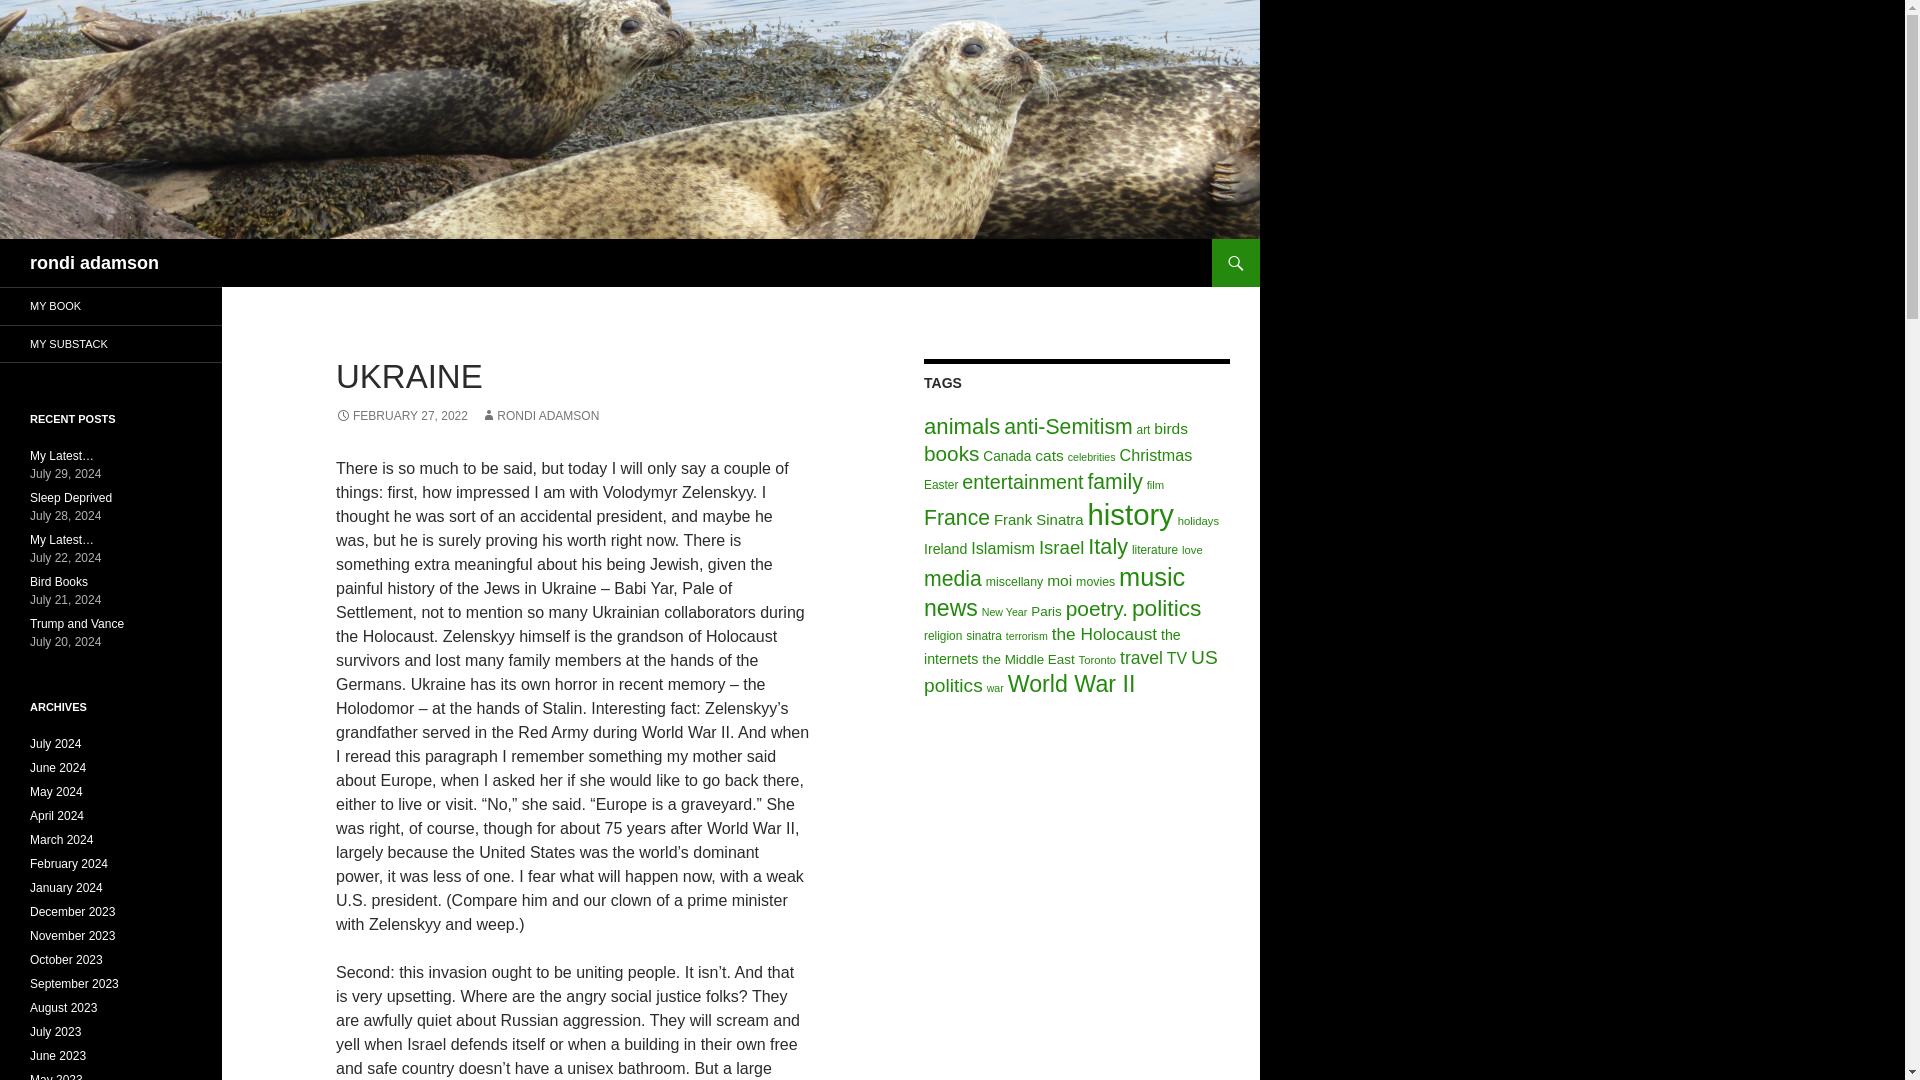 The height and width of the screenshot is (1080, 1920). I want to click on France, so click(956, 518).